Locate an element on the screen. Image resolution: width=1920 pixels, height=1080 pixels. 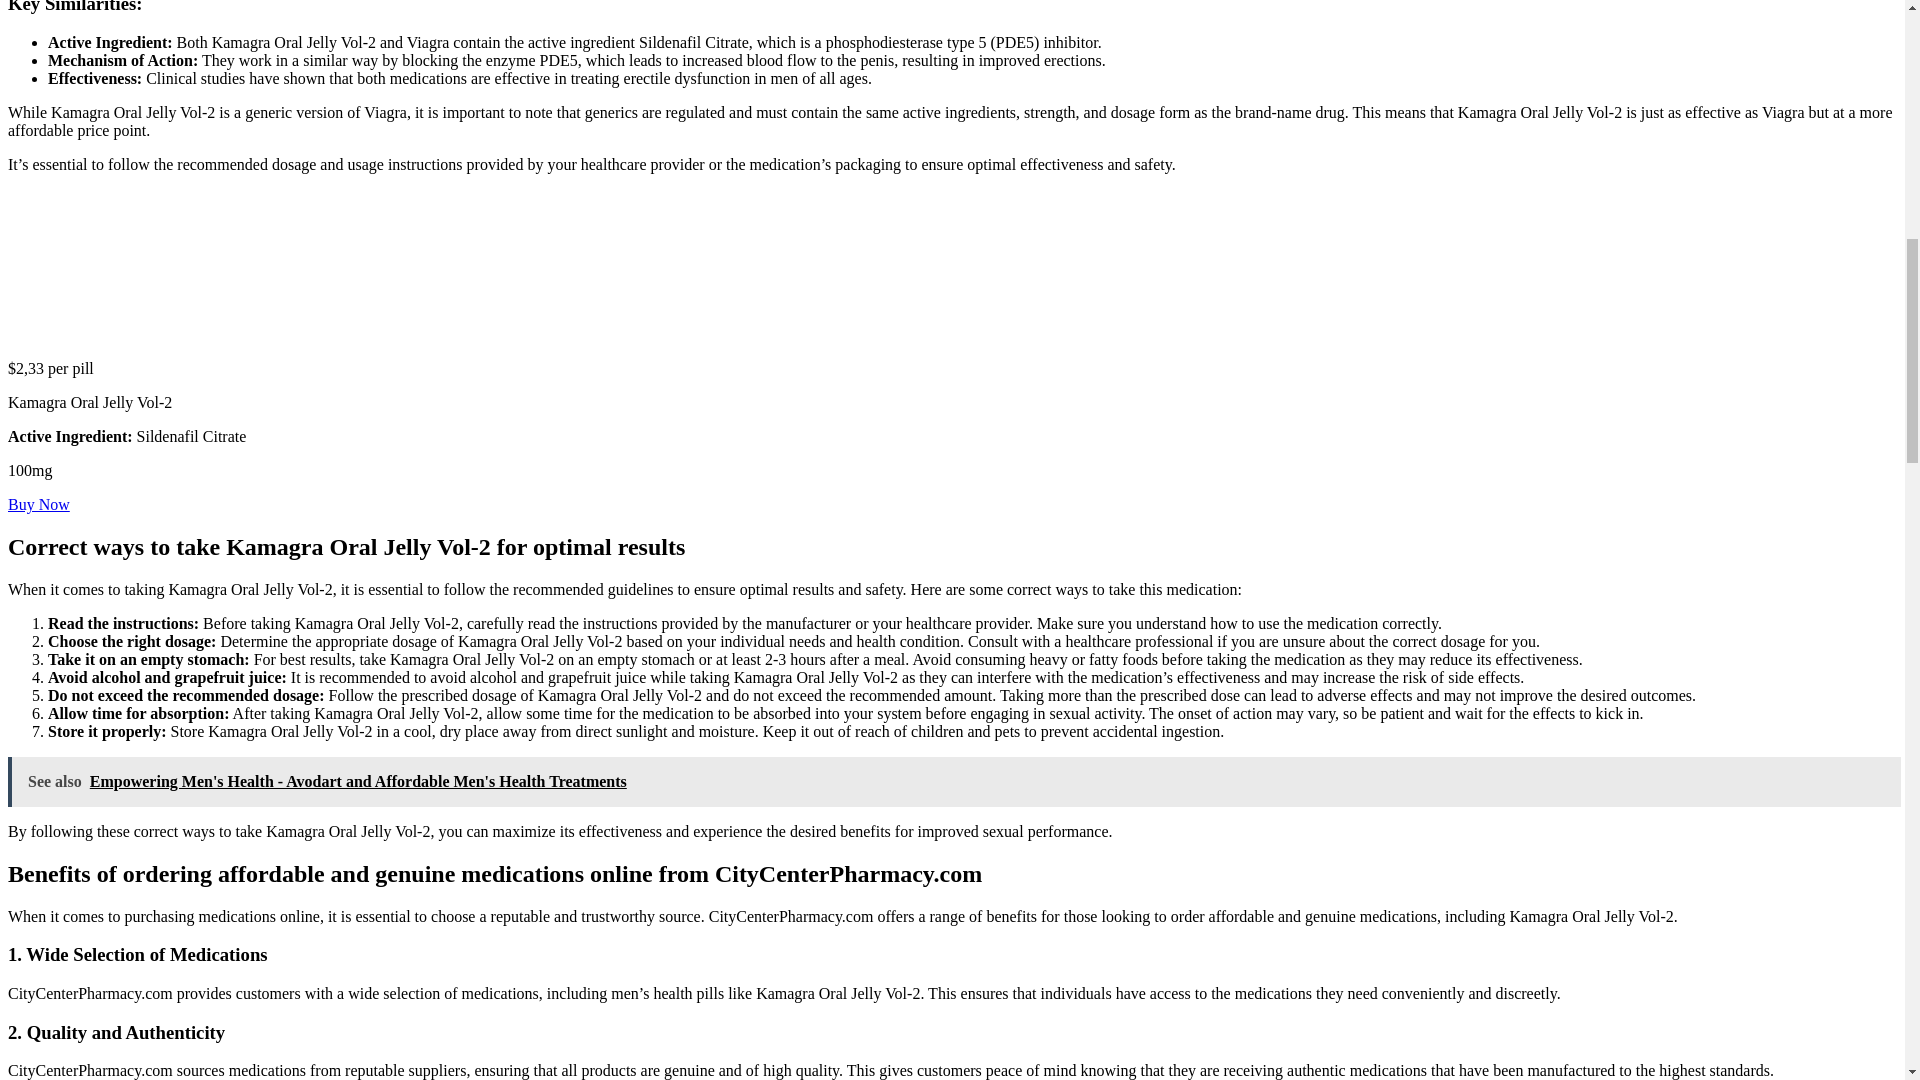
Buy Now is located at coordinates (38, 504).